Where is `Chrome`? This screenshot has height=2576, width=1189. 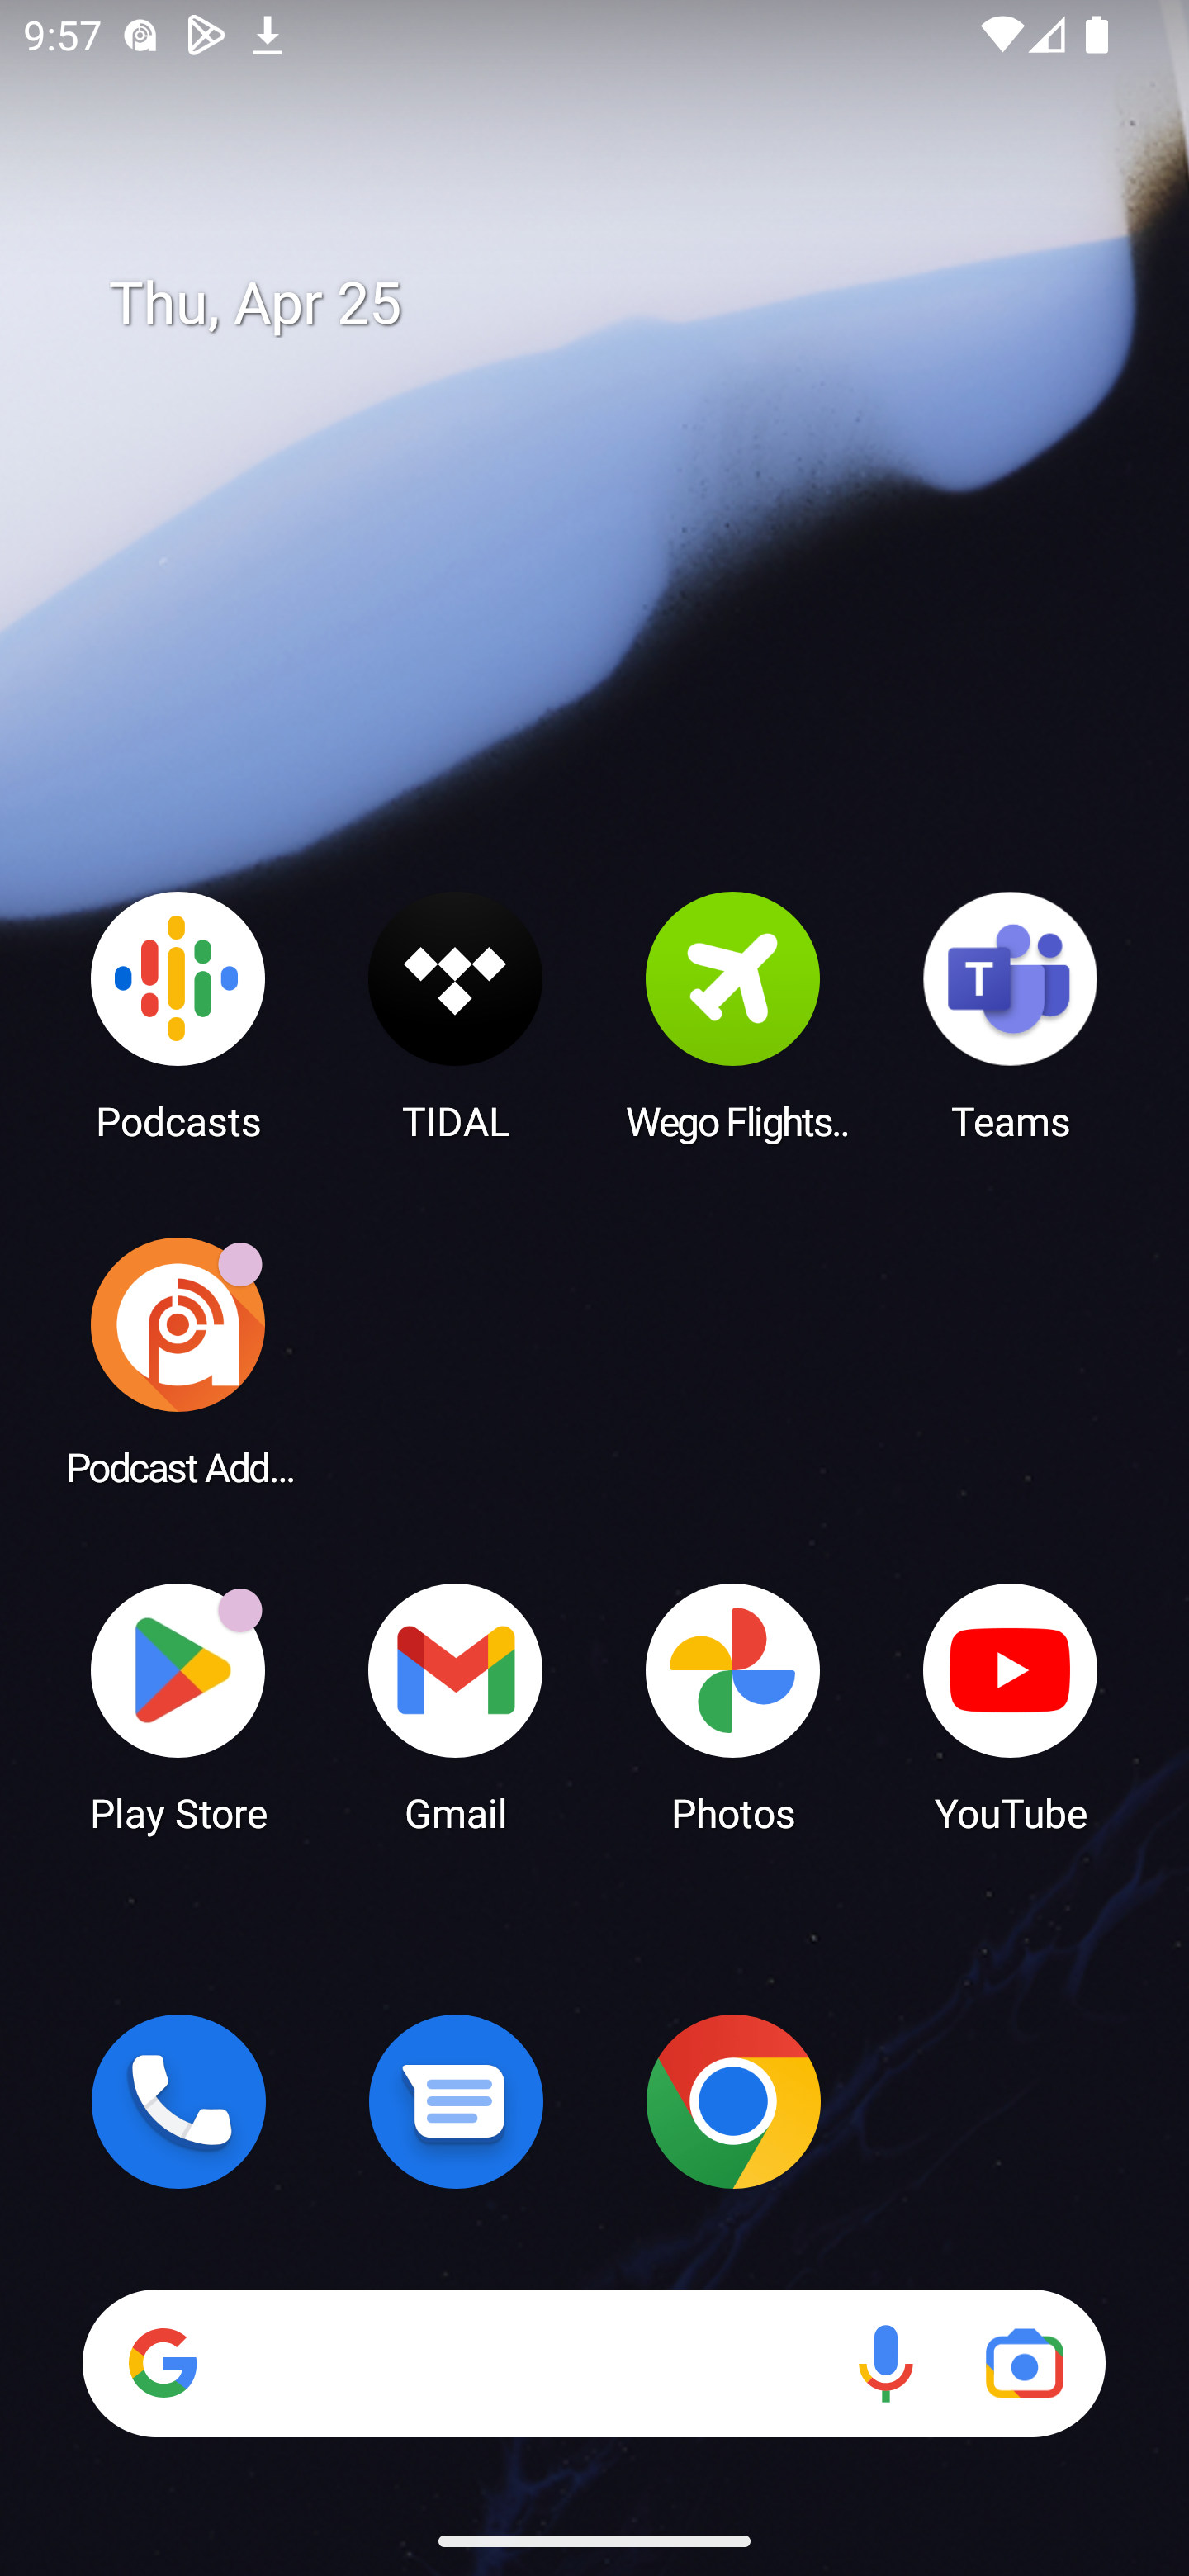 Chrome is located at coordinates (733, 2101).